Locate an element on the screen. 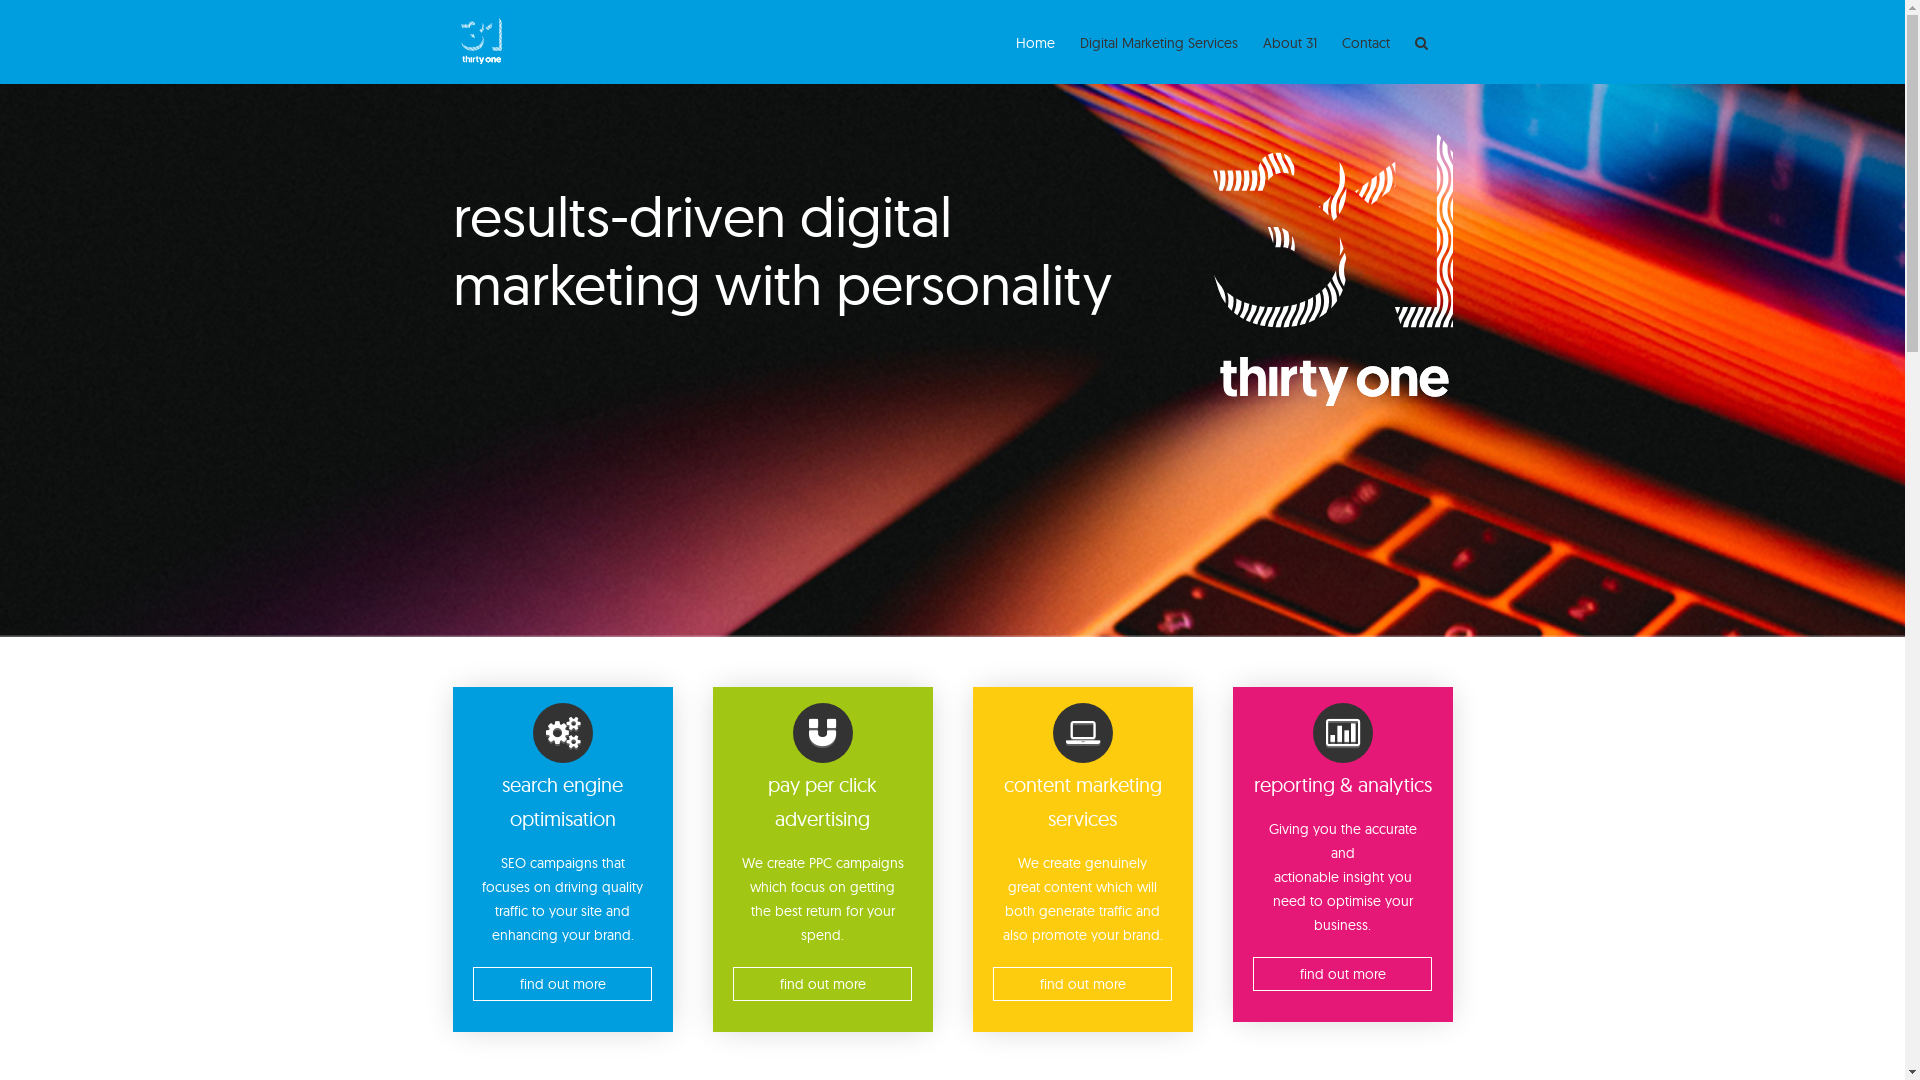 The width and height of the screenshot is (1920, 1080). Home is located at coordinates (1036, 42).